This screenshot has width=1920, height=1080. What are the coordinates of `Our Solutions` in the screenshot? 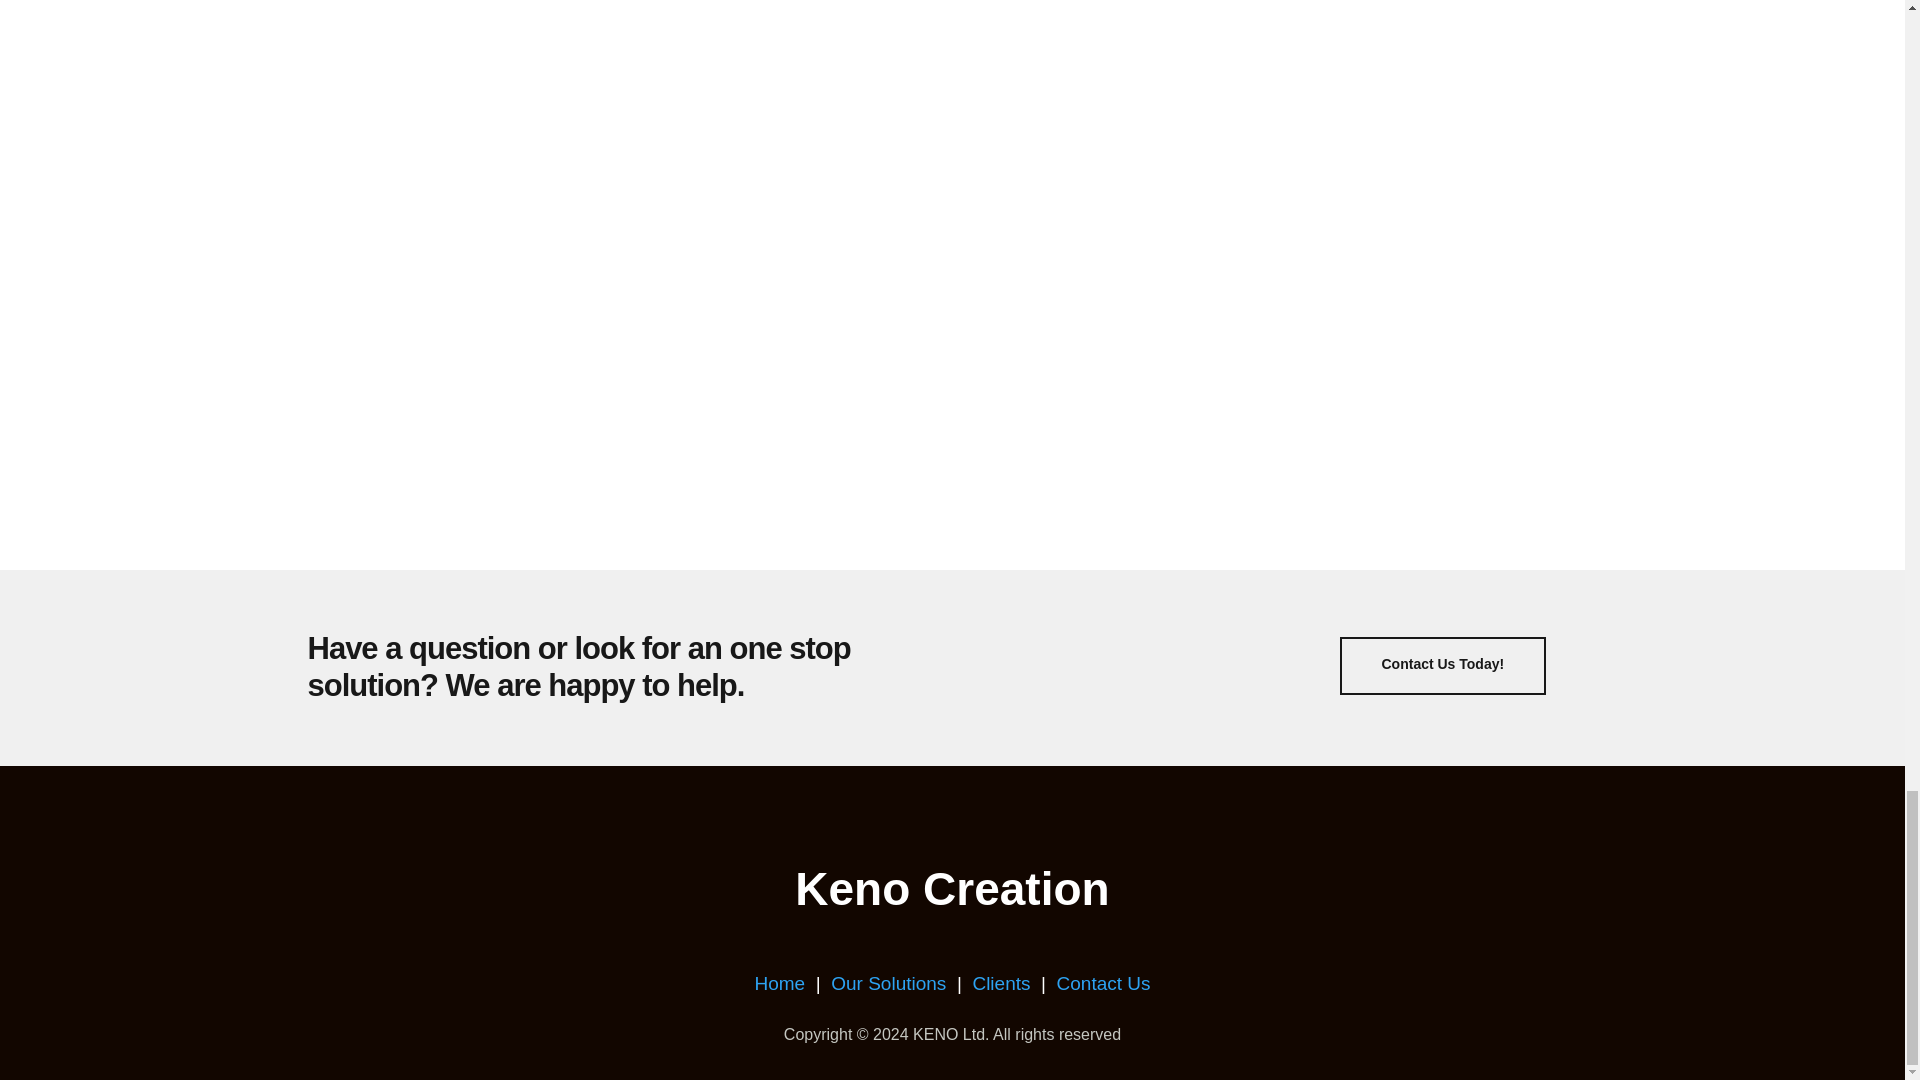 It's located at (888, 983).